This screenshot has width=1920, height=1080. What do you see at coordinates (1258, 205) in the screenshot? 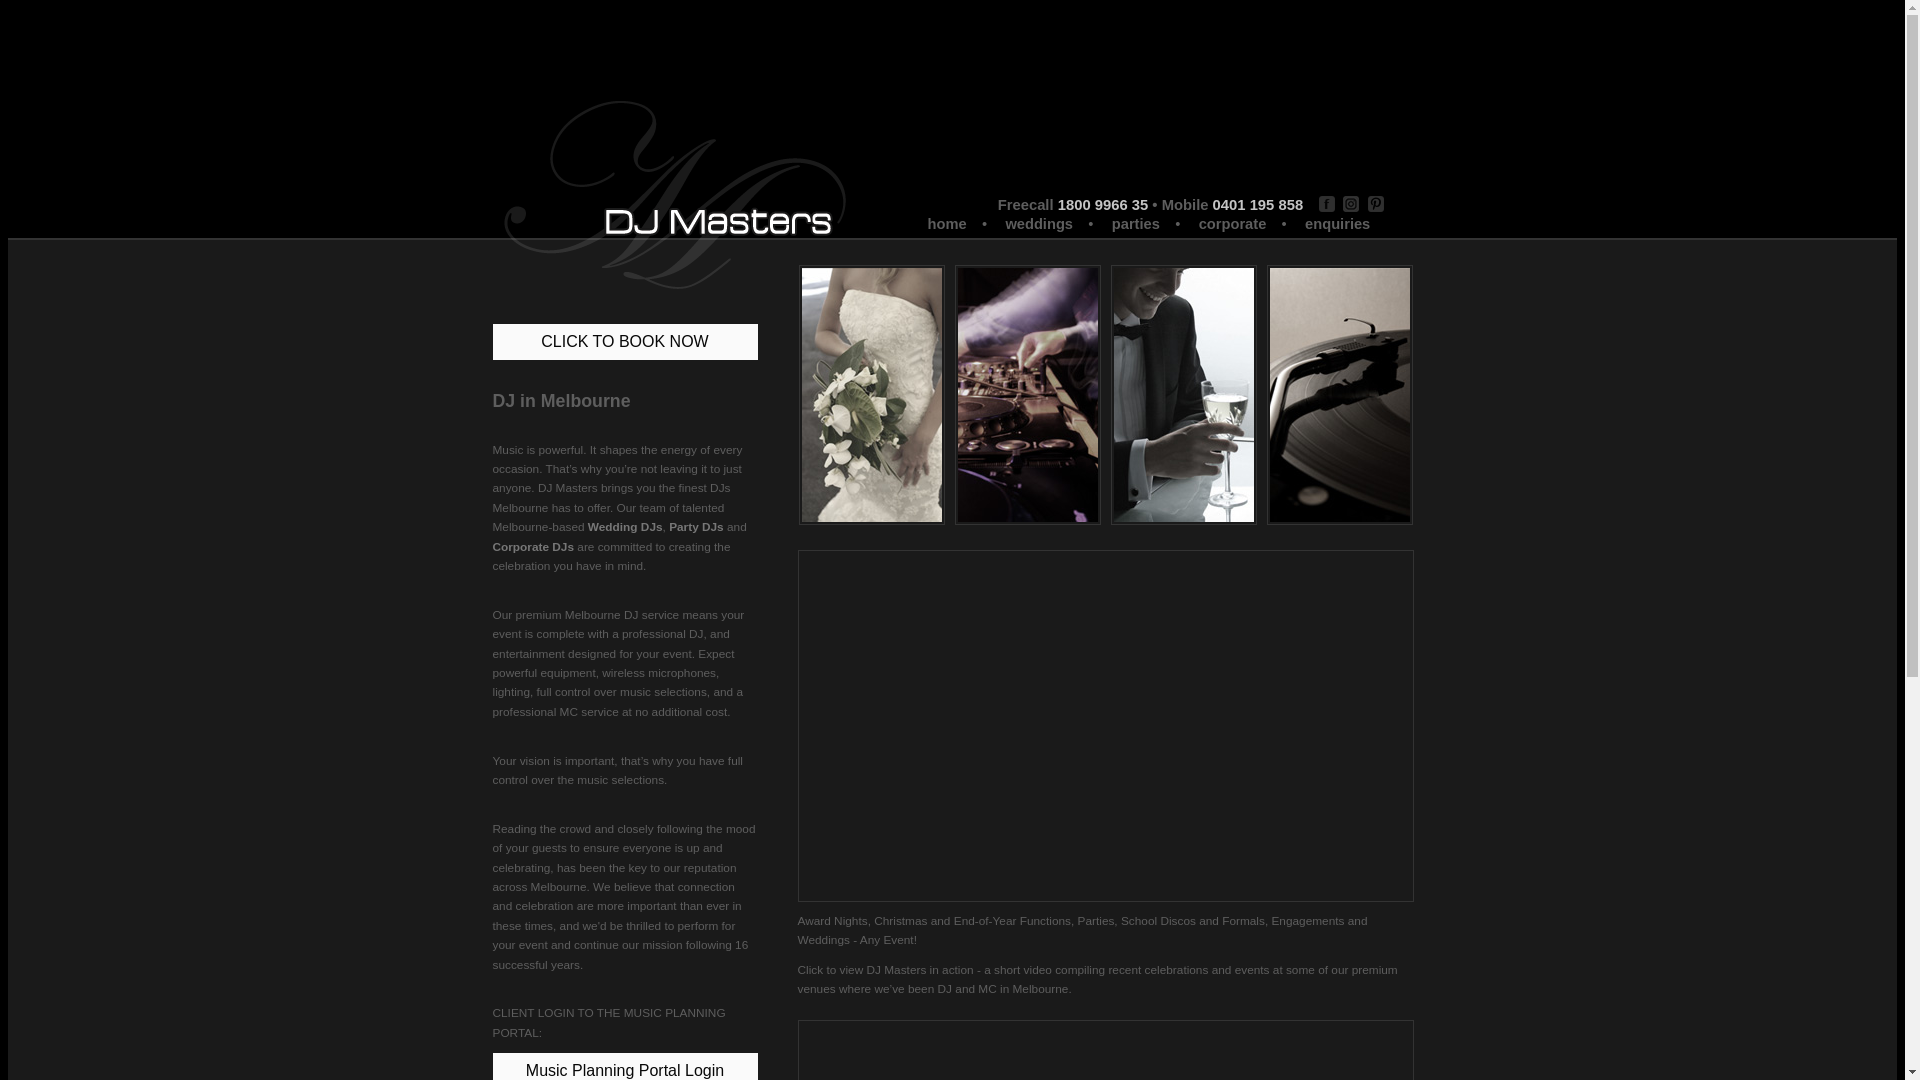
I see `0401 195 858` at bounding box center [1258, 205].